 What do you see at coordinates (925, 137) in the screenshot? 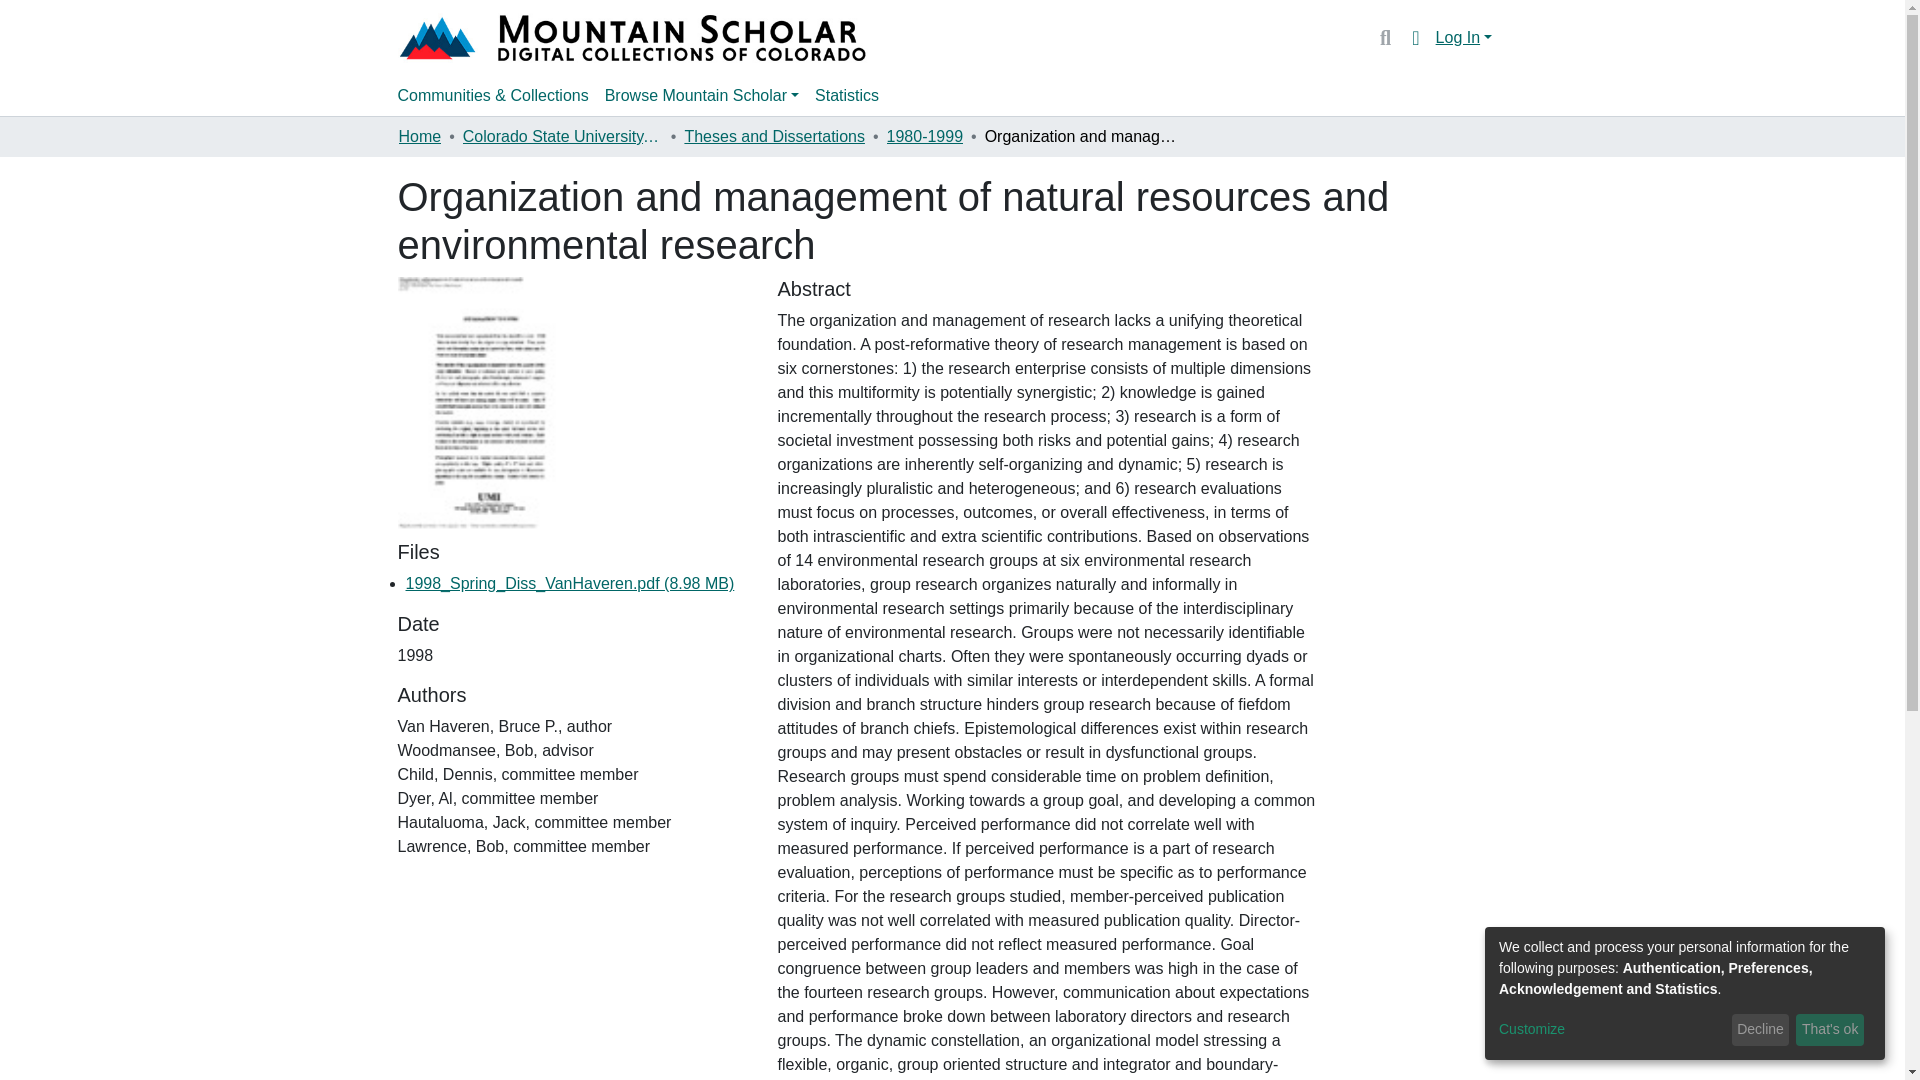
I see `1980-1999` at bounding box center [925, 137].